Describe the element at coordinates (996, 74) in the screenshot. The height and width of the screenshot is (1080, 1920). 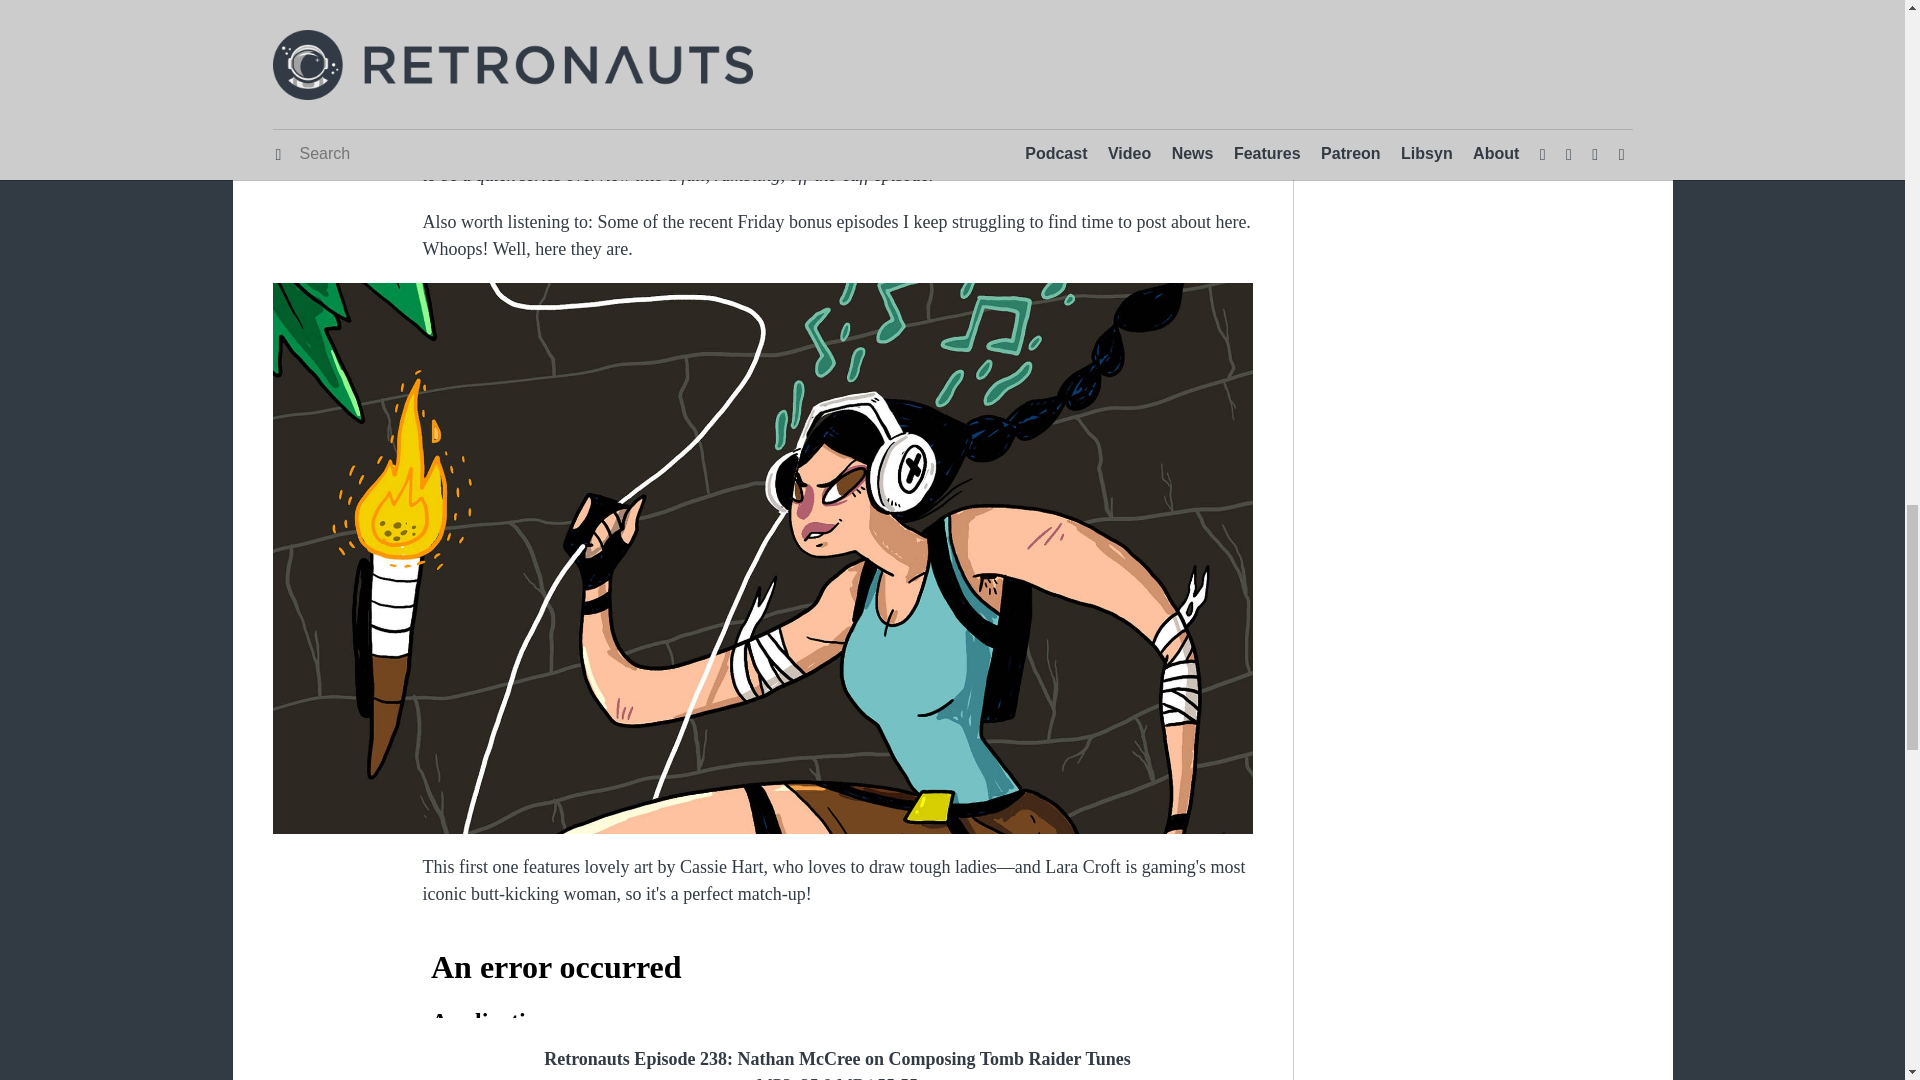
I see `Retronauts on Libsyn` at that location.